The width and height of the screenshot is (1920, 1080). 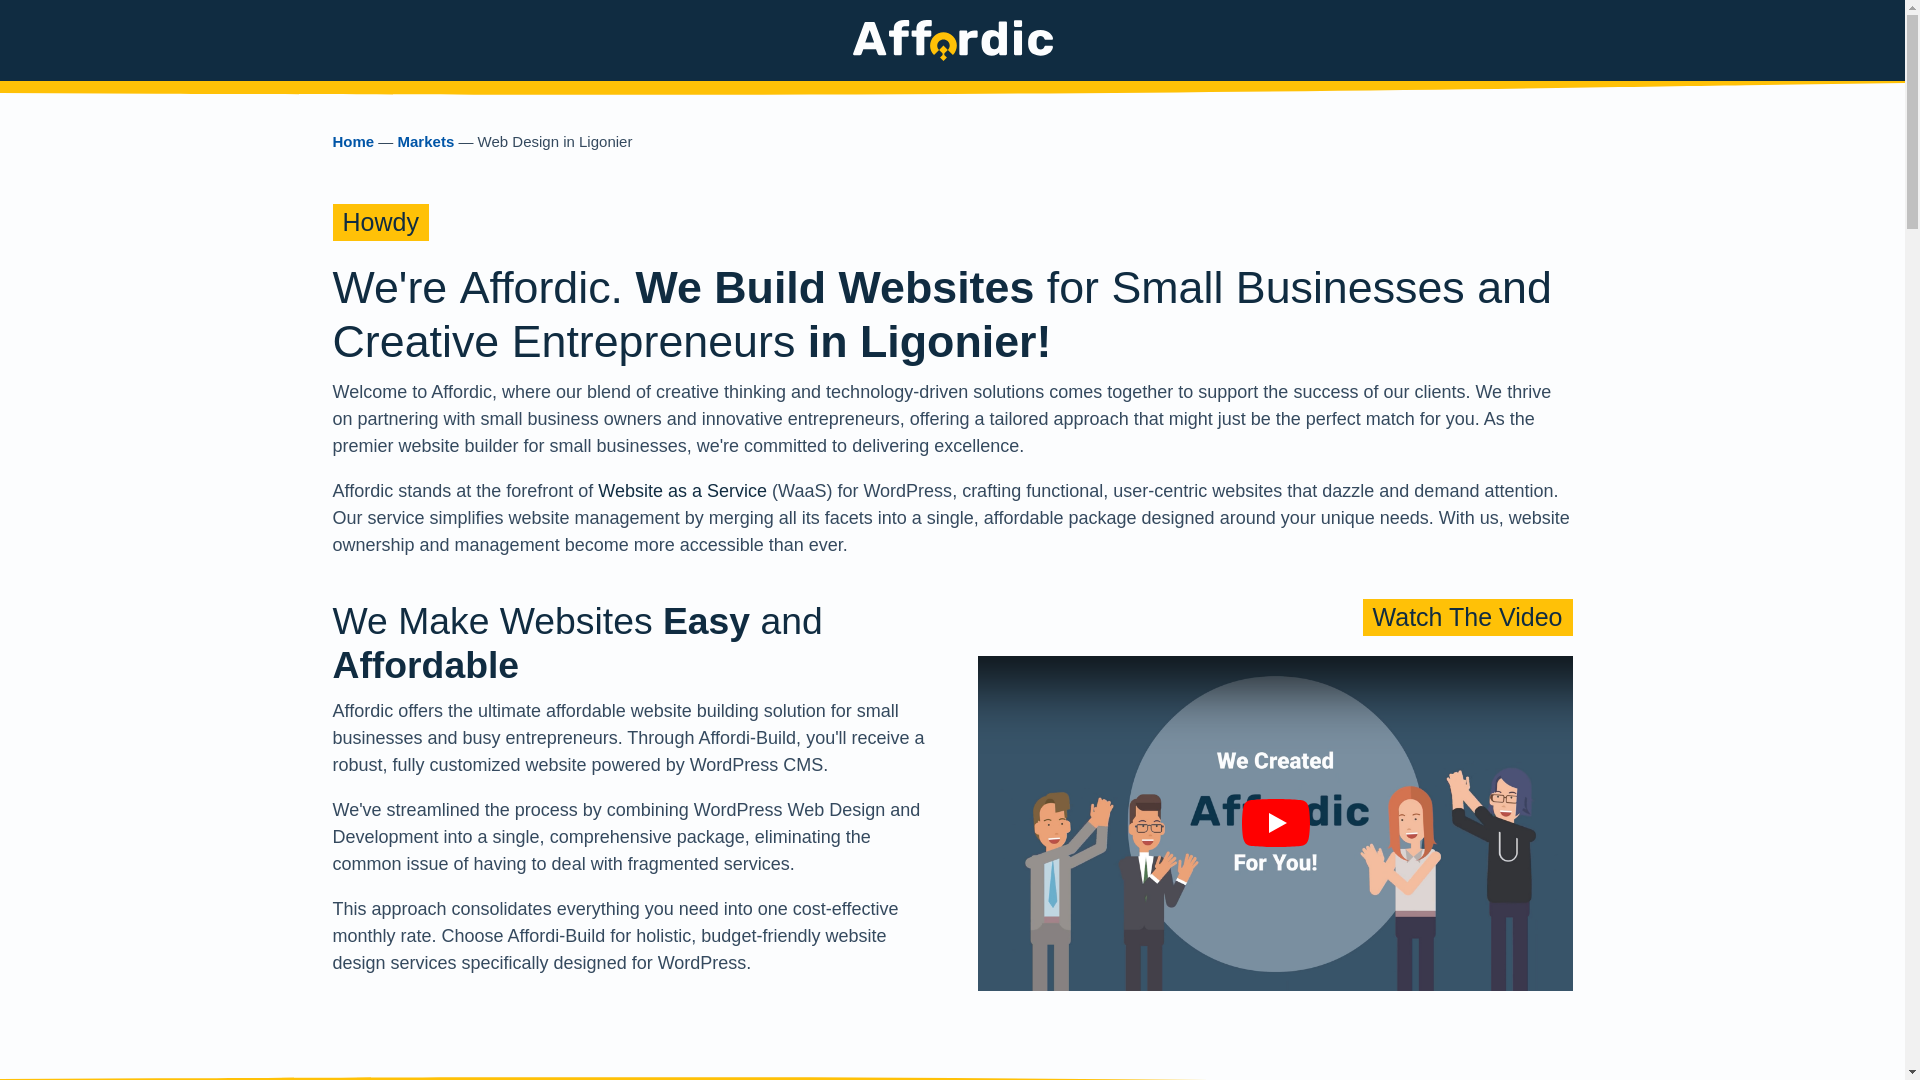 I want to click on Play, so click(x=1274, y=824).